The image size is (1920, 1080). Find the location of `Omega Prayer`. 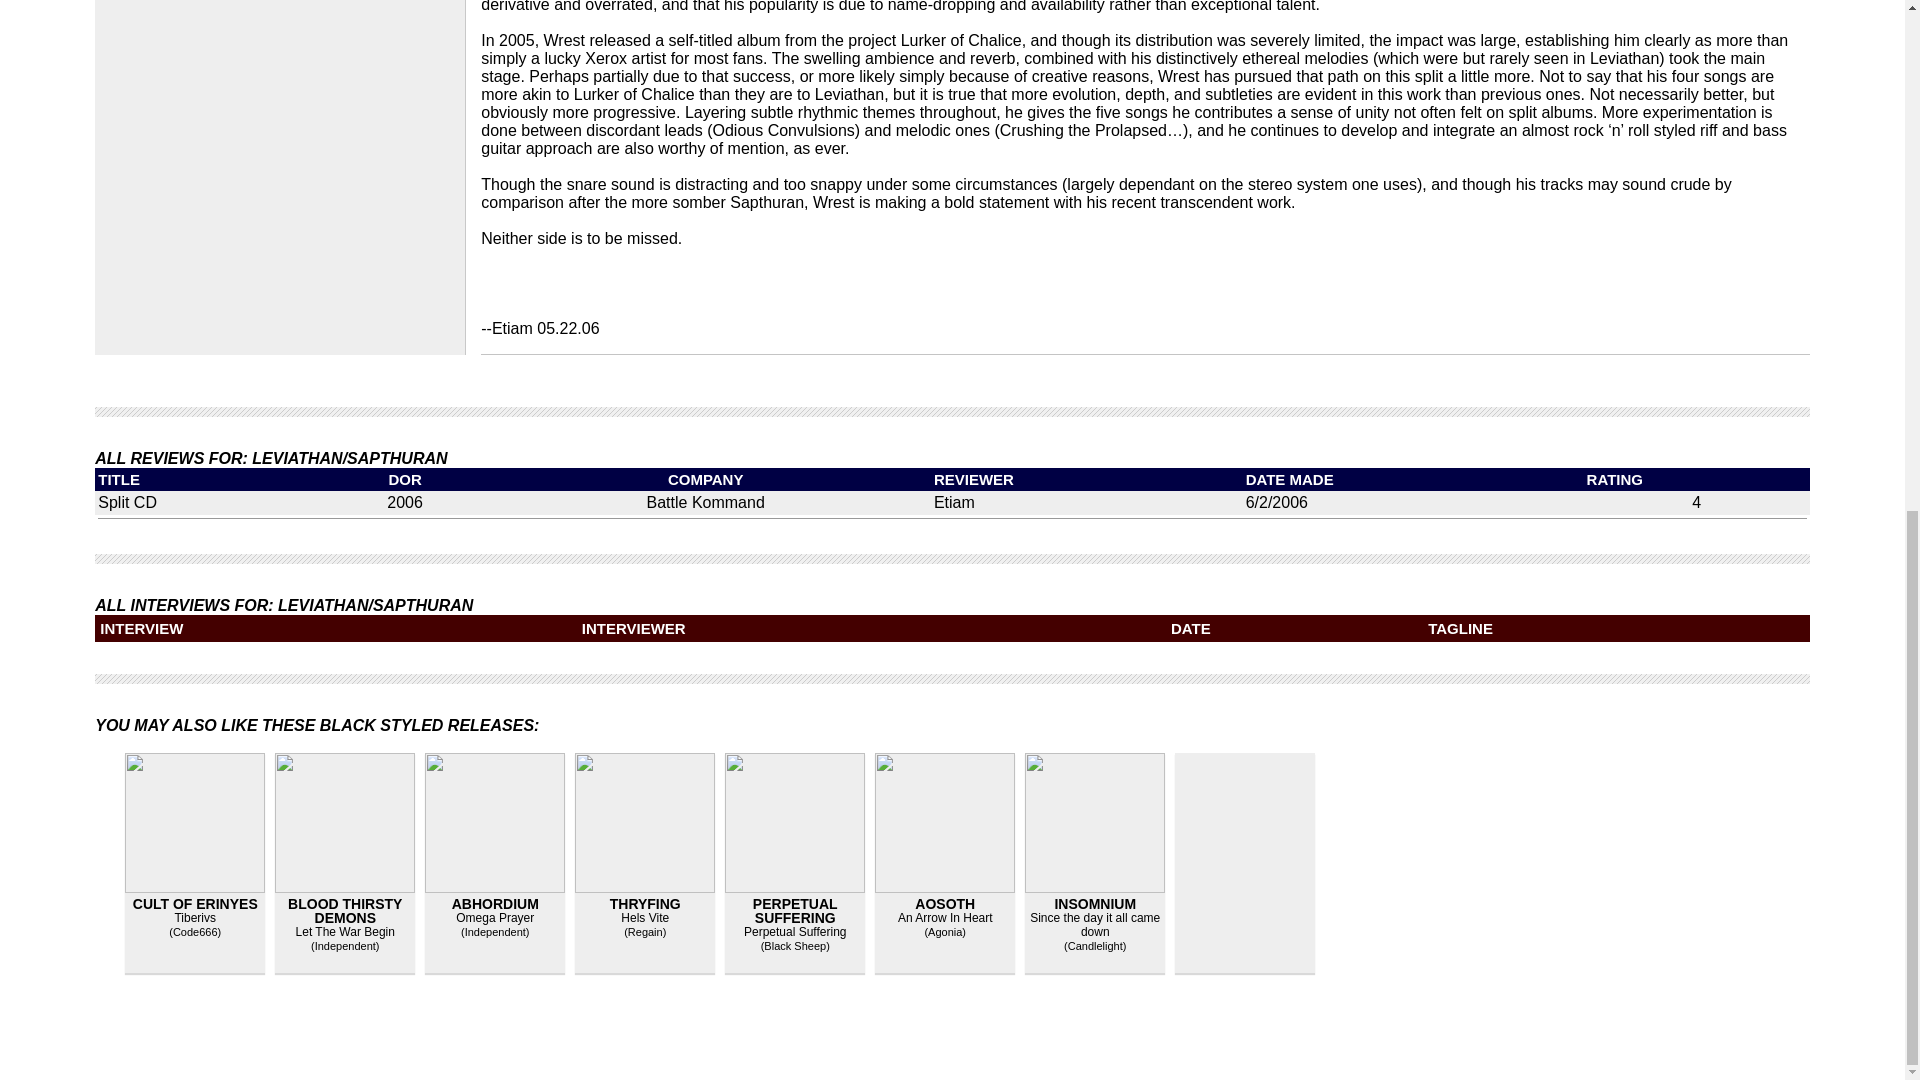

Omega Prayer is located at coordinates (494, 918).